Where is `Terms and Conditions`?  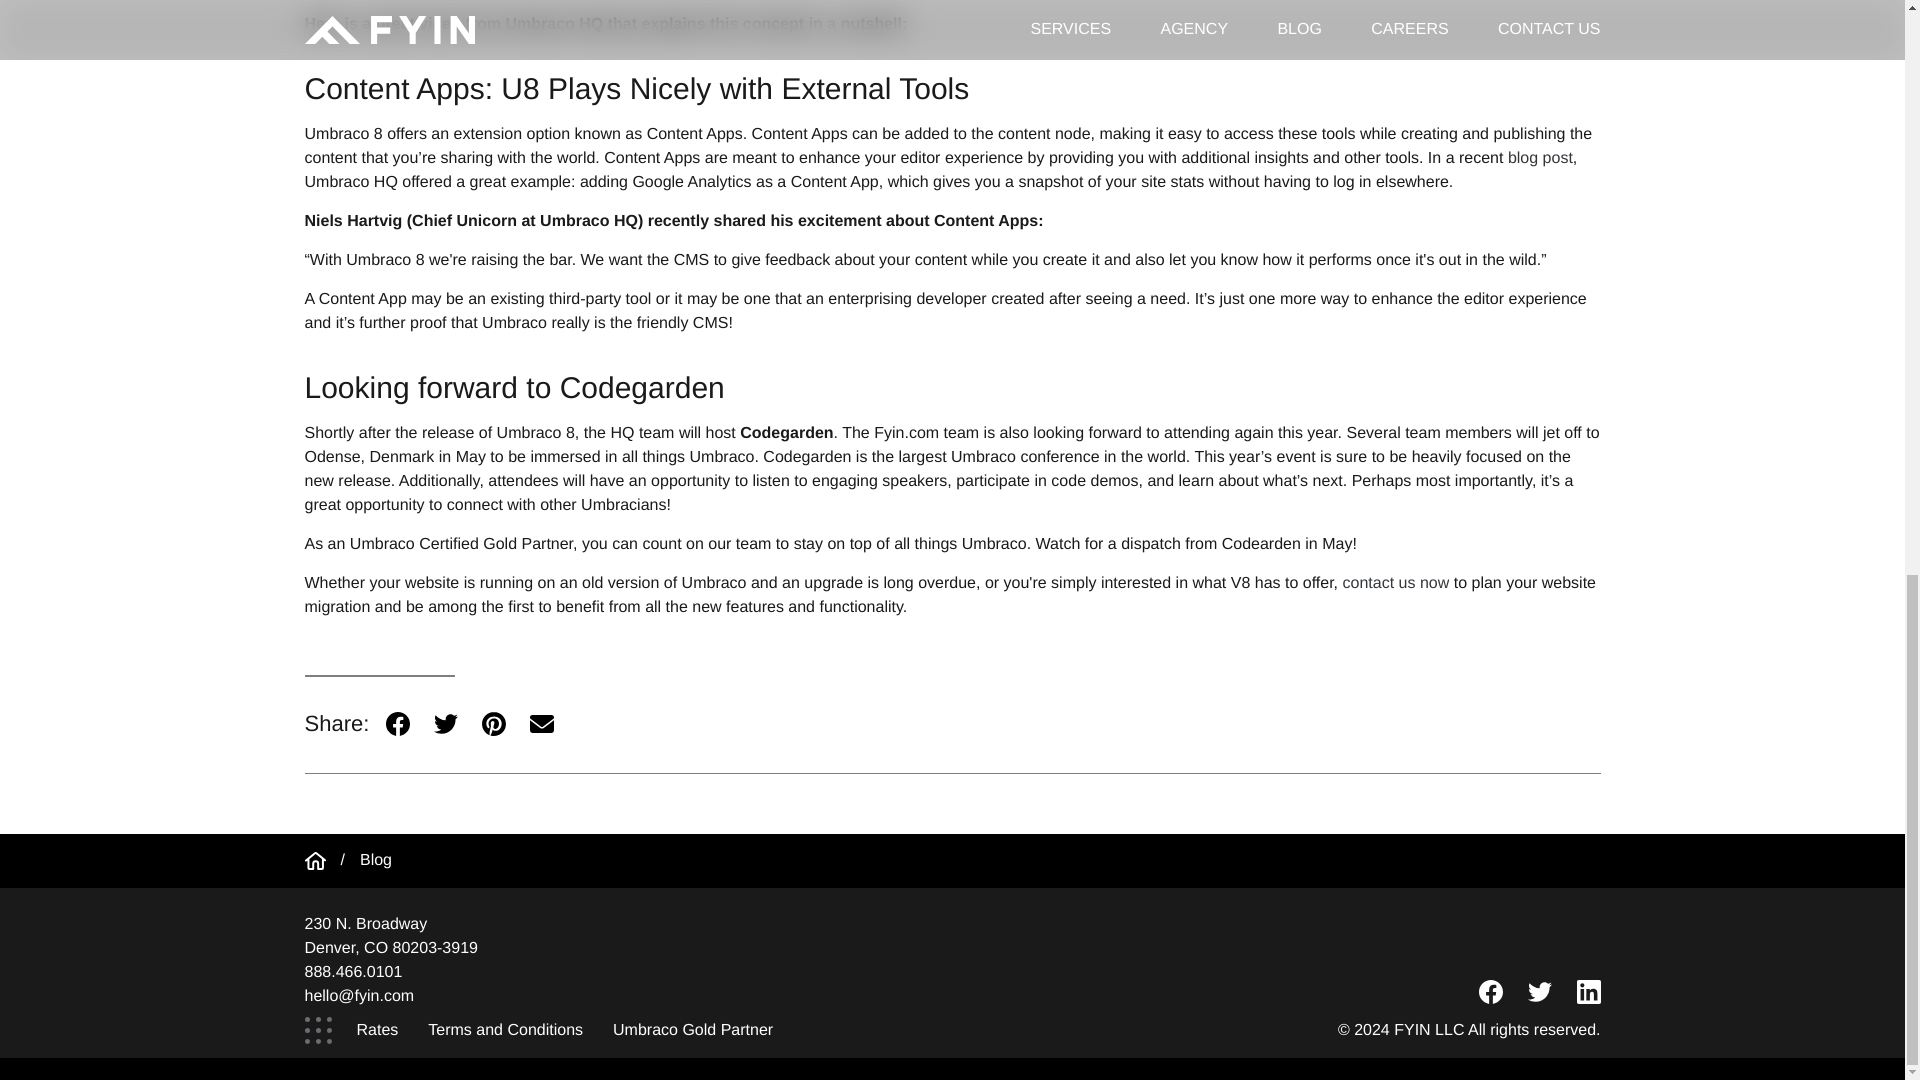 Terms and Conditions is located at coordinates (504, 1026).